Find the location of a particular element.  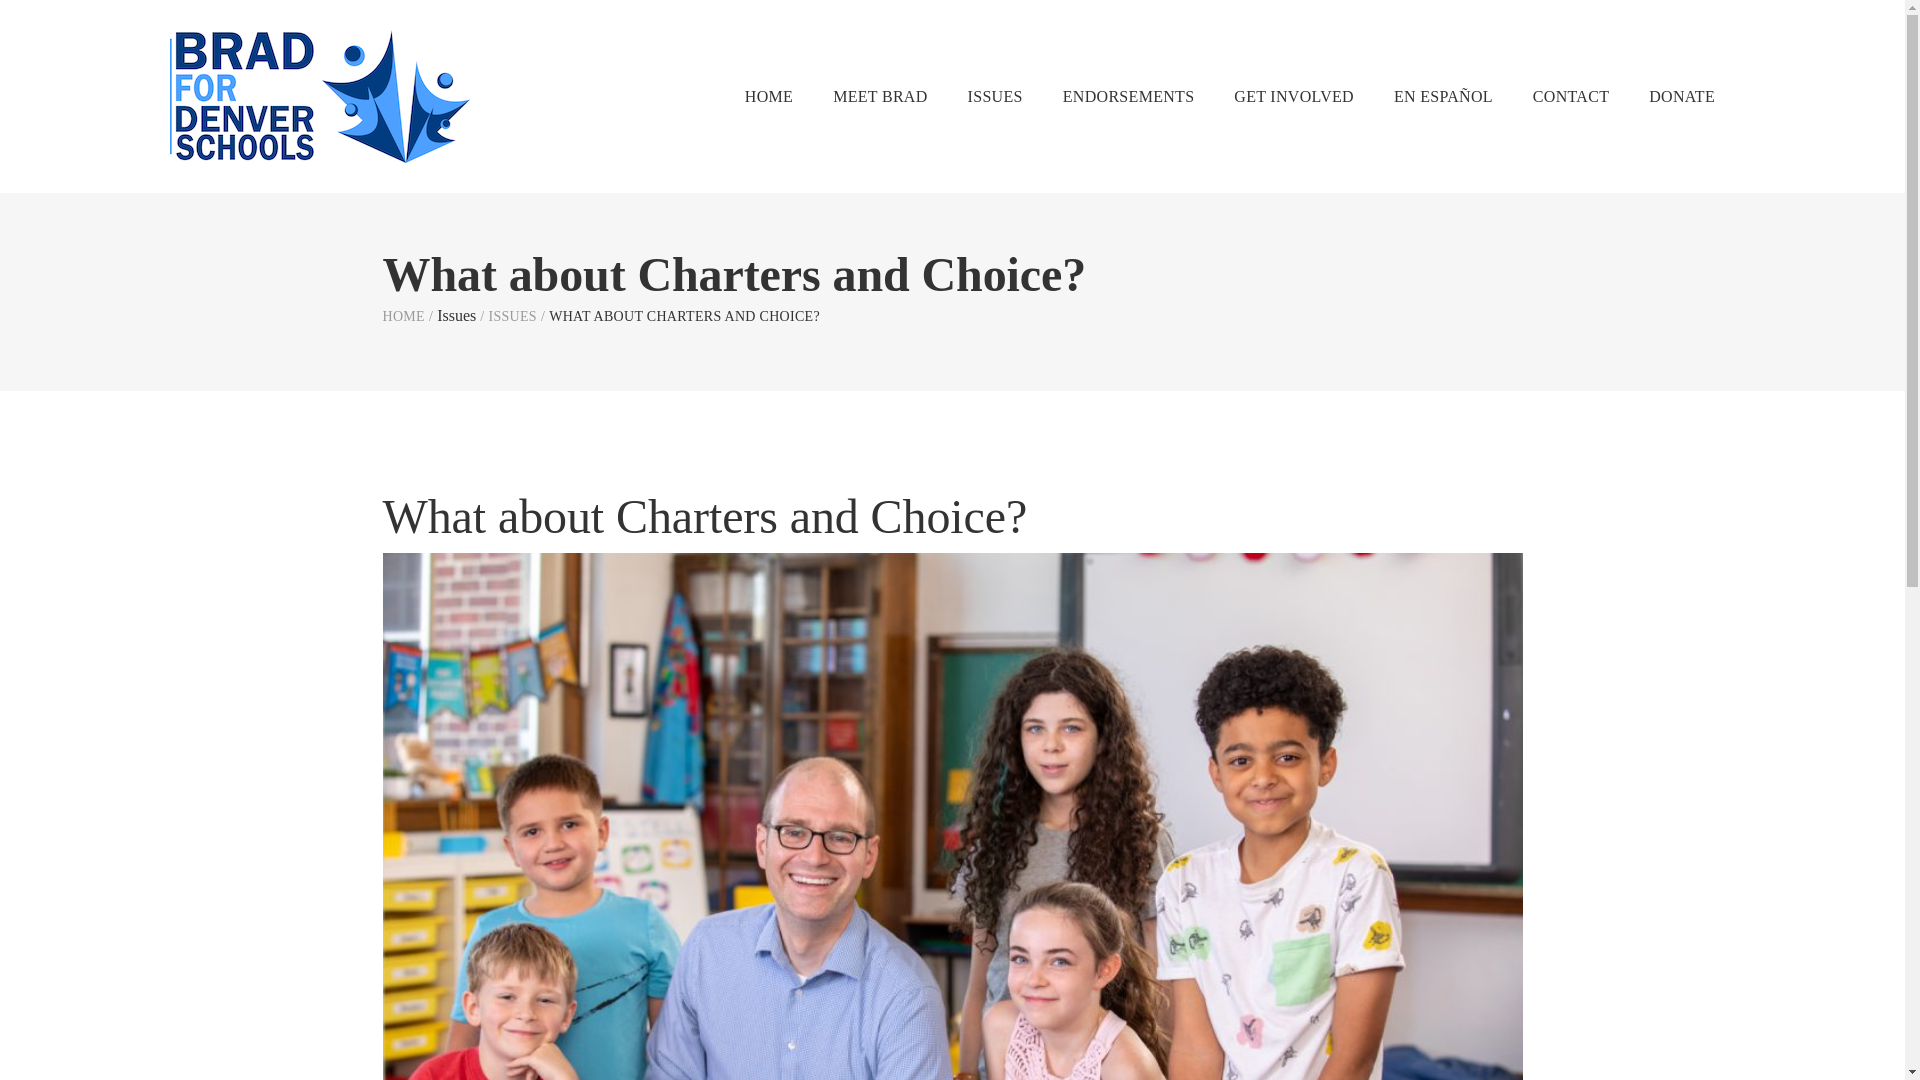

MEET BRAD is located at coordinates (880, 96).